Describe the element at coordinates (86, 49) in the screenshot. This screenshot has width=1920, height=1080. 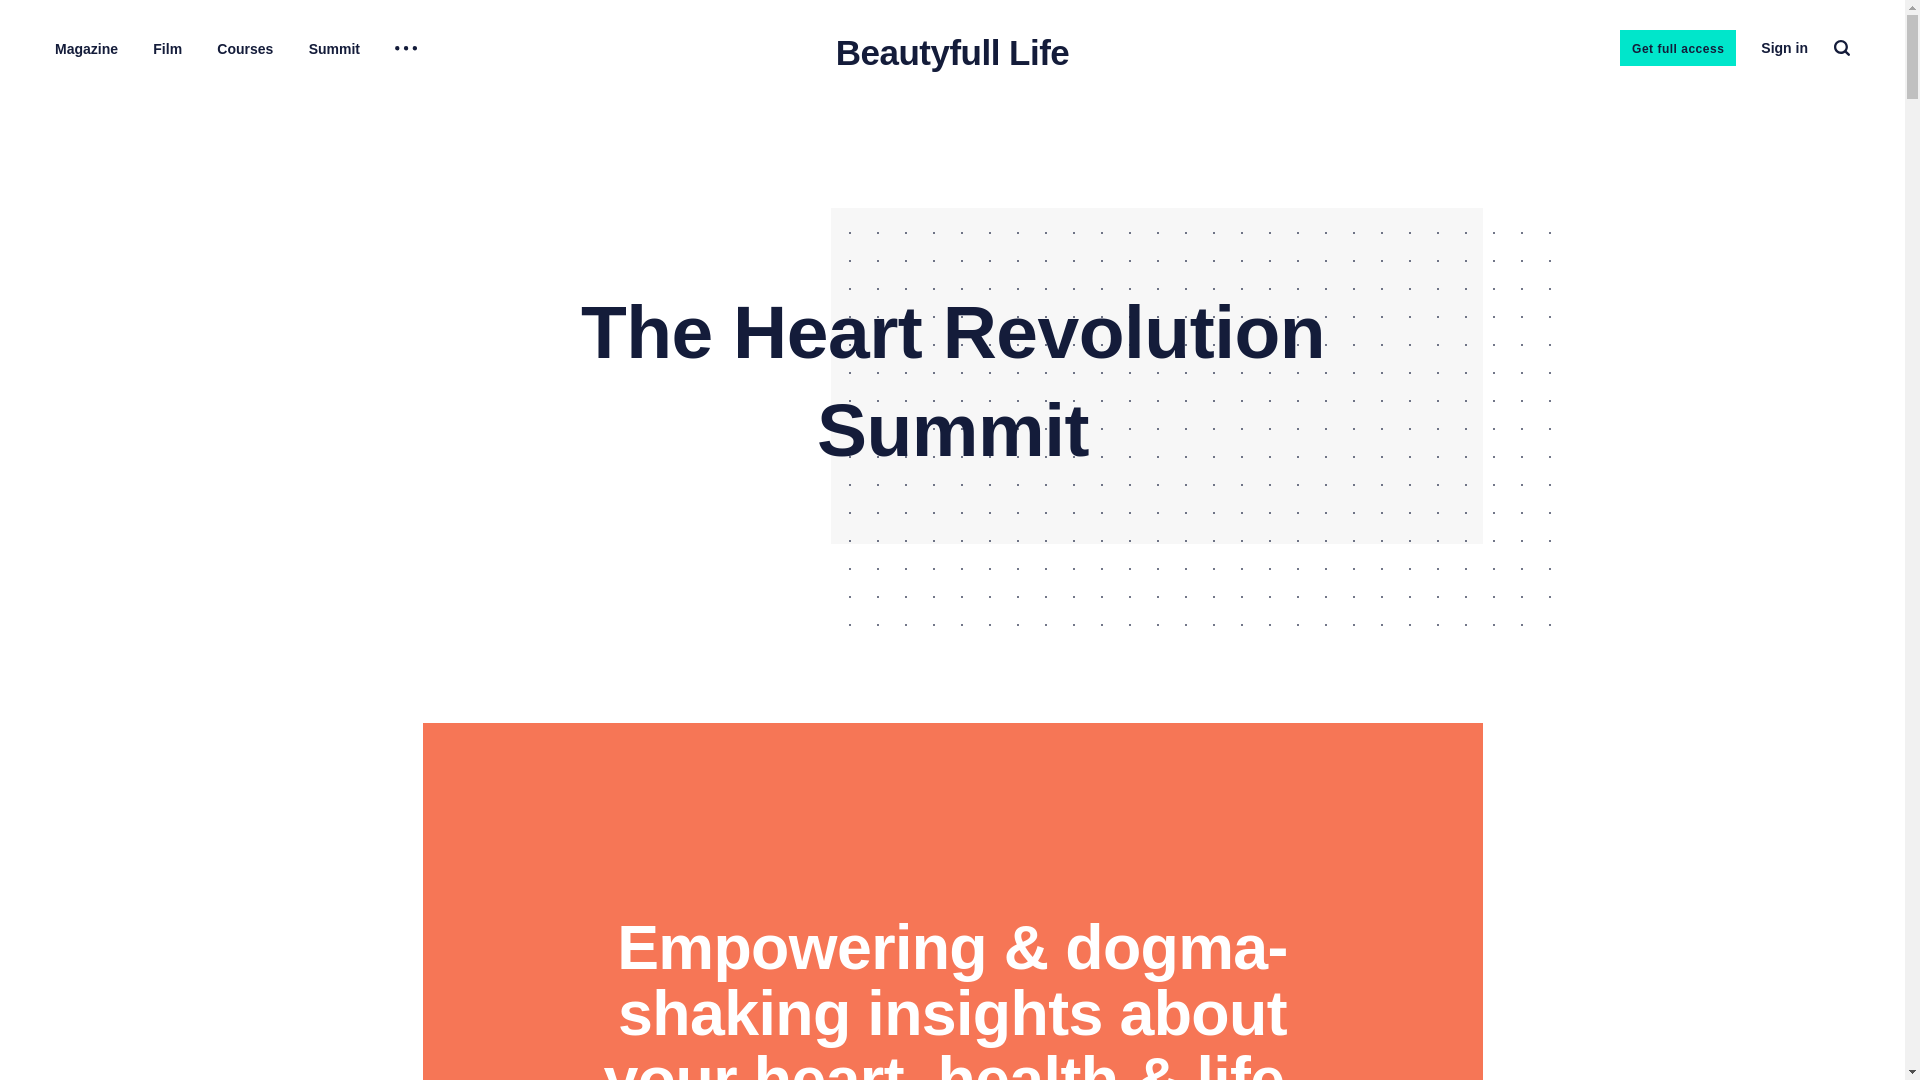
I see `Magazine` at that location.